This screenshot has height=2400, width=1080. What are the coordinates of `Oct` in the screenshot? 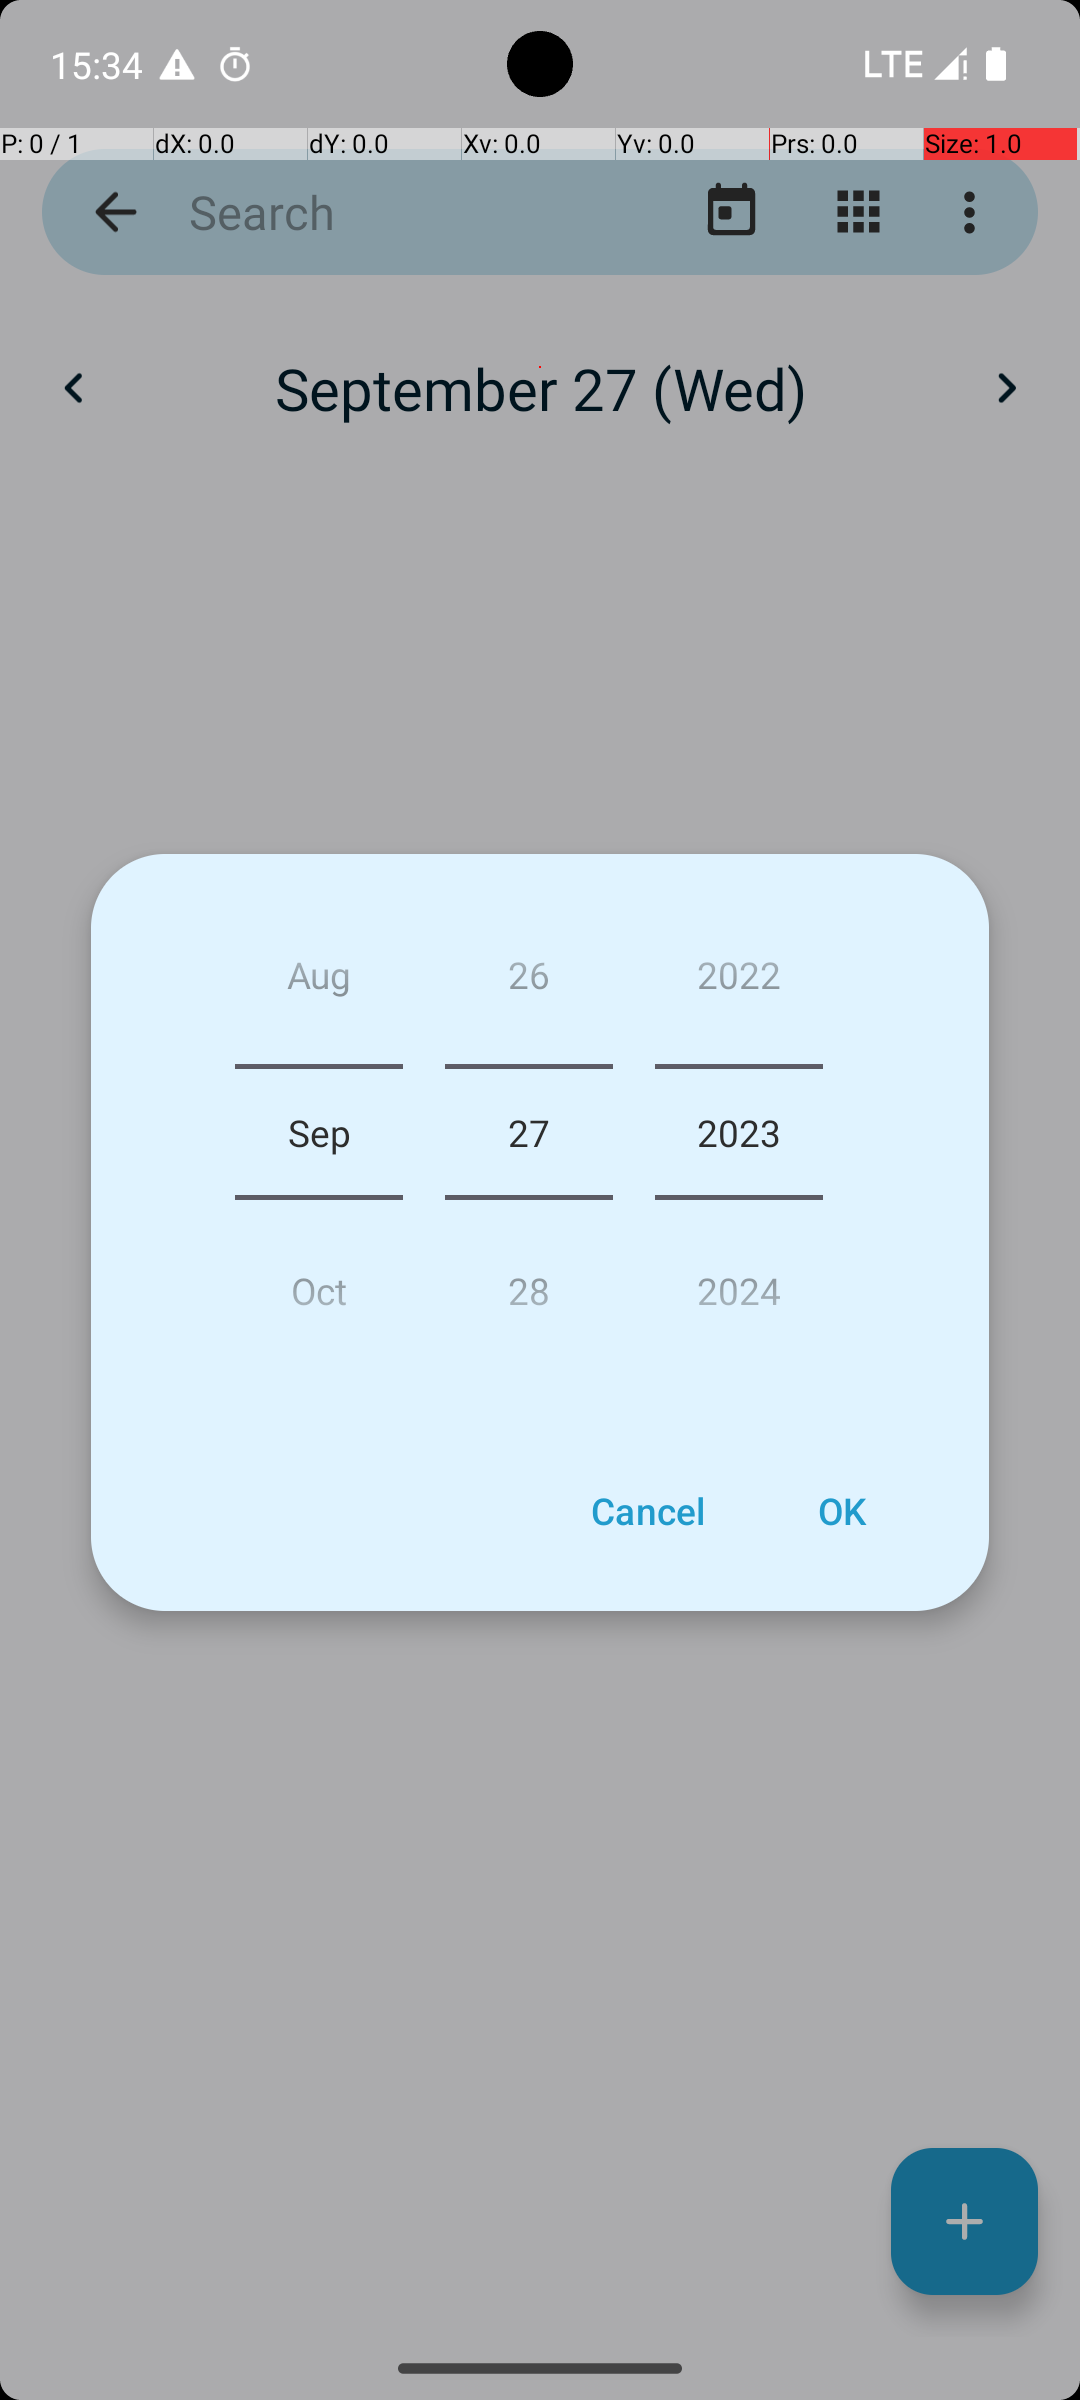 It's located at (319, 1282).